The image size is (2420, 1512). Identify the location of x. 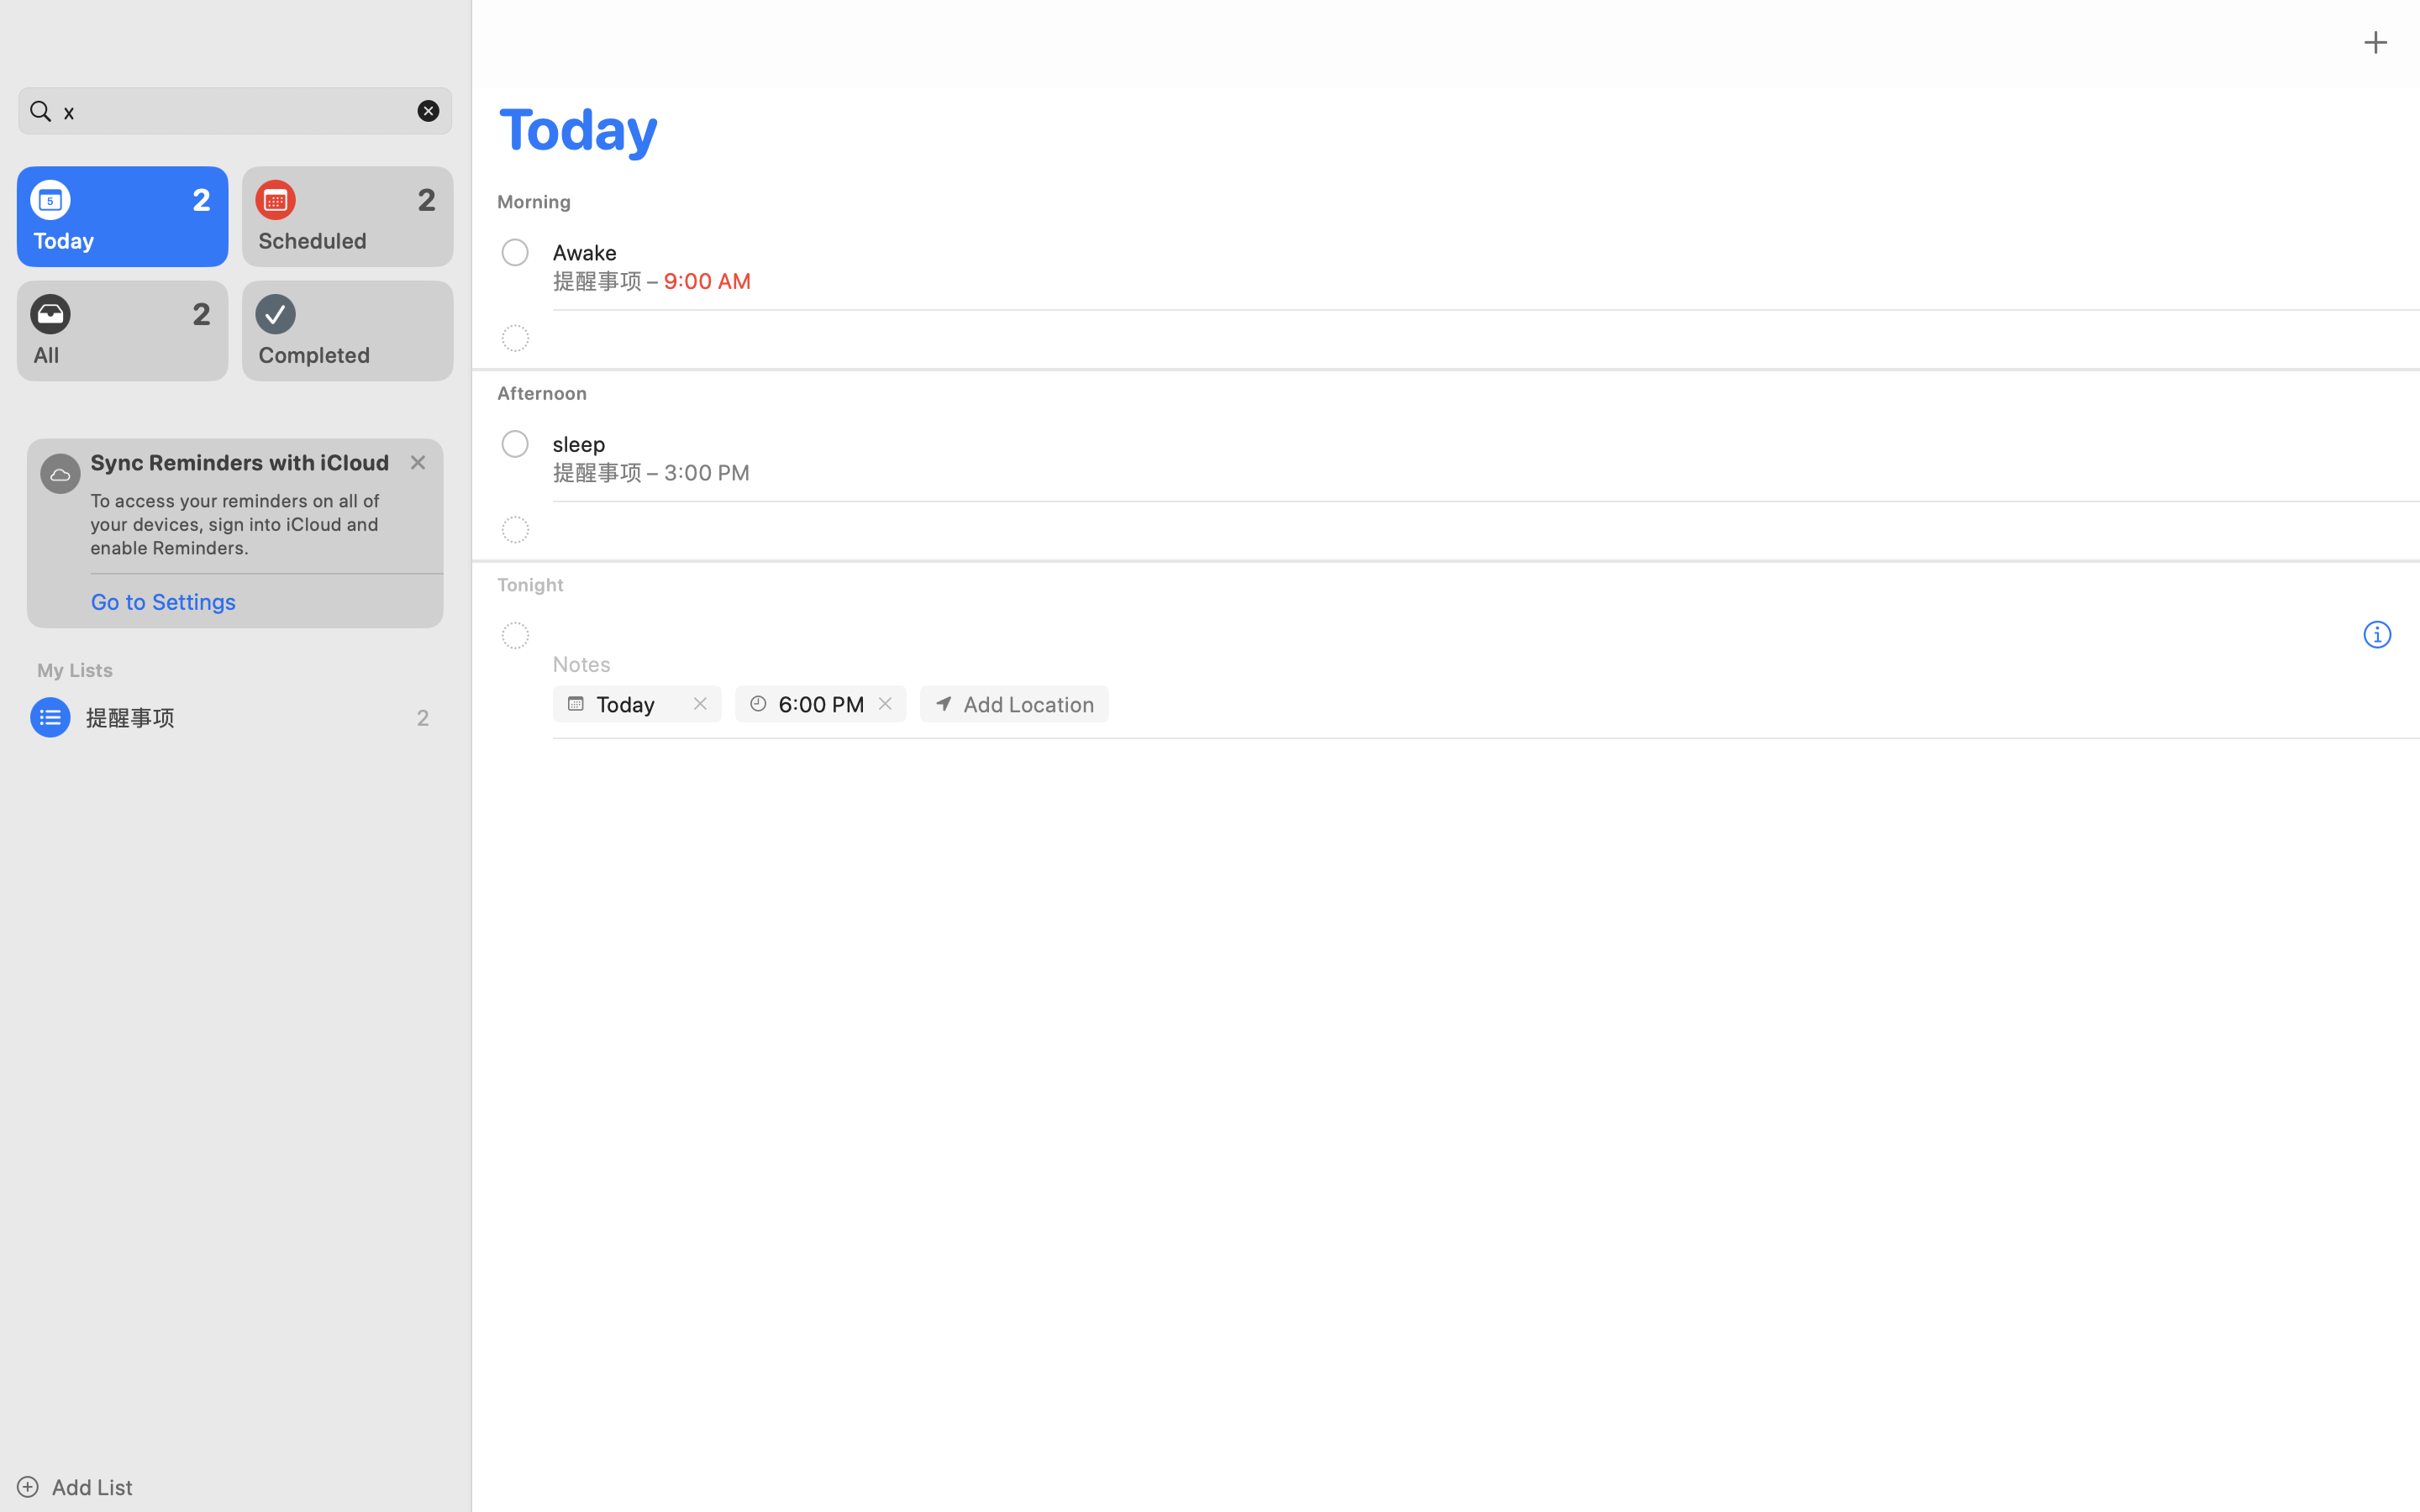
(235, 111).